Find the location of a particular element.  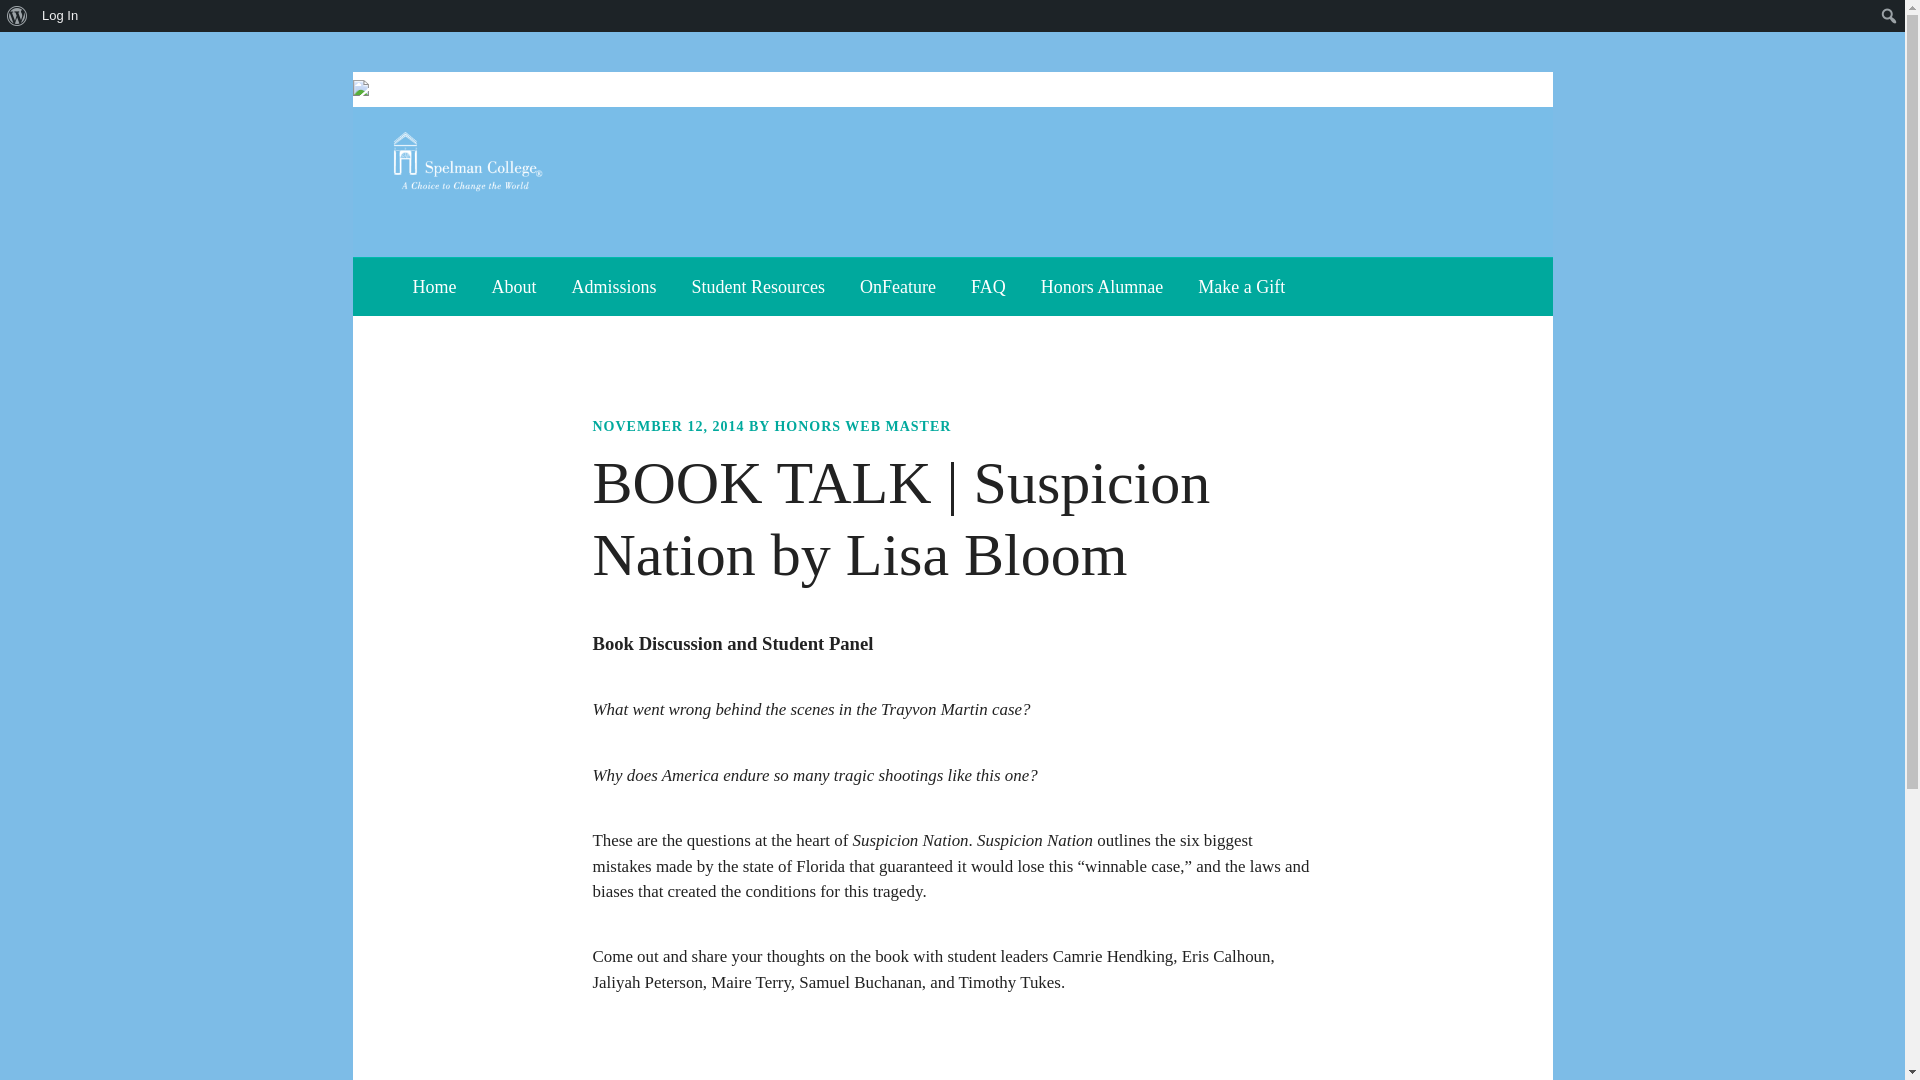

Honors Alumnae is located at coordinates (1102, 287).